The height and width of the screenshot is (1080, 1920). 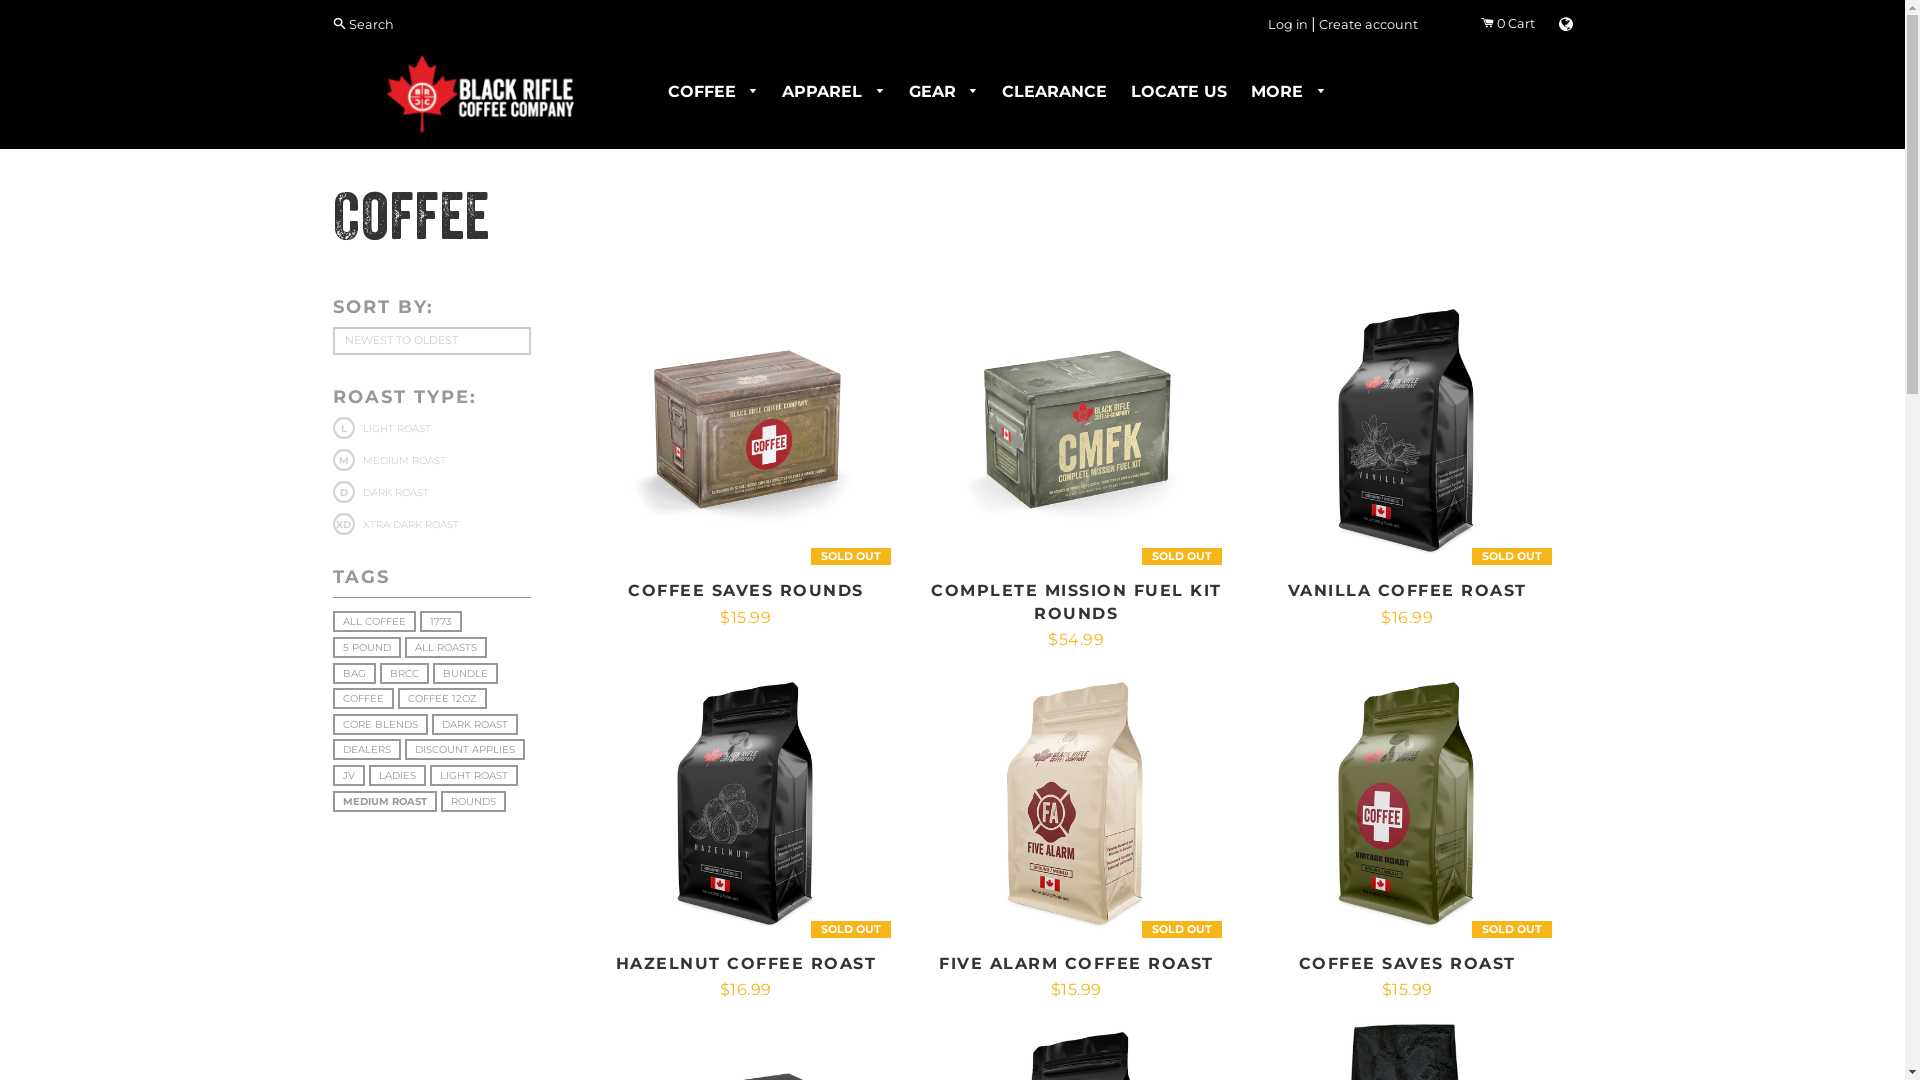 I want to click on SOLD OUT, so click(x=1408, y=803).